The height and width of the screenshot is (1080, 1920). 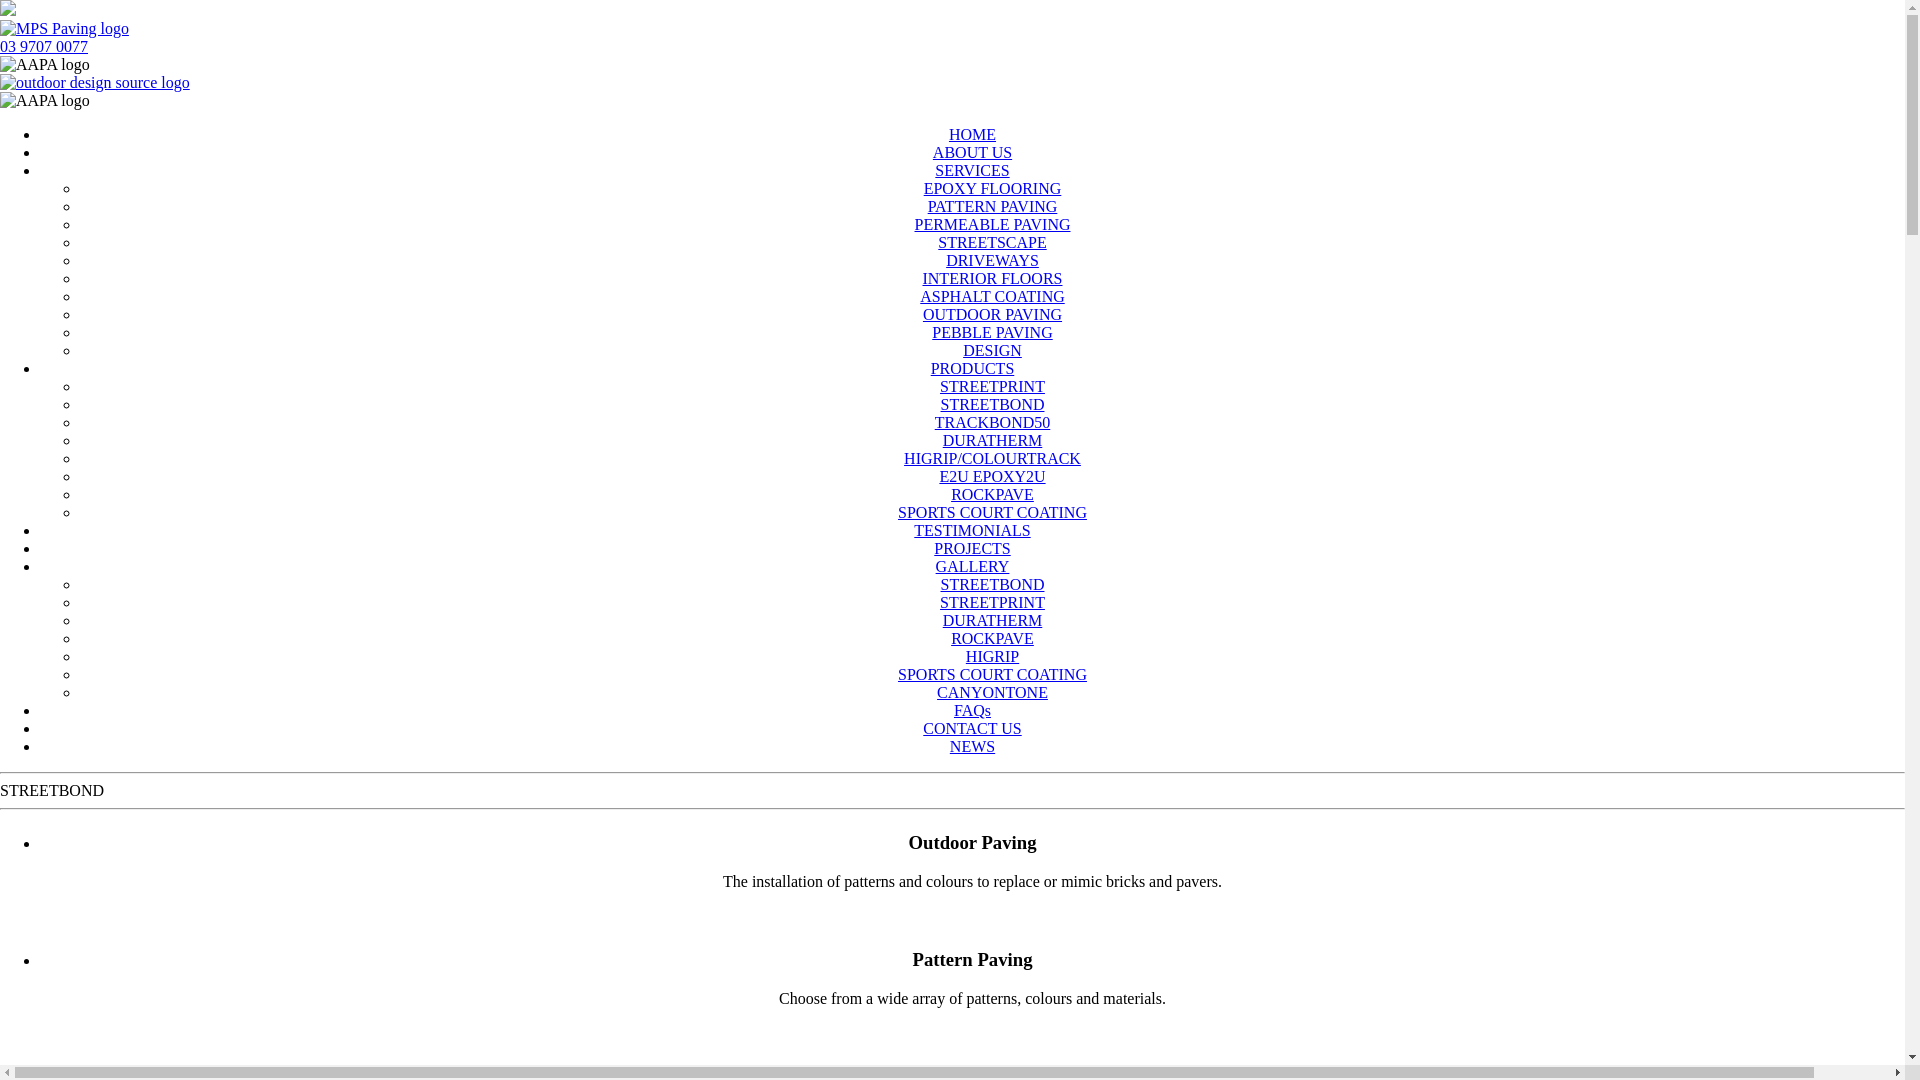 I want to click on CONTACT US, so click(x=972, y=728).